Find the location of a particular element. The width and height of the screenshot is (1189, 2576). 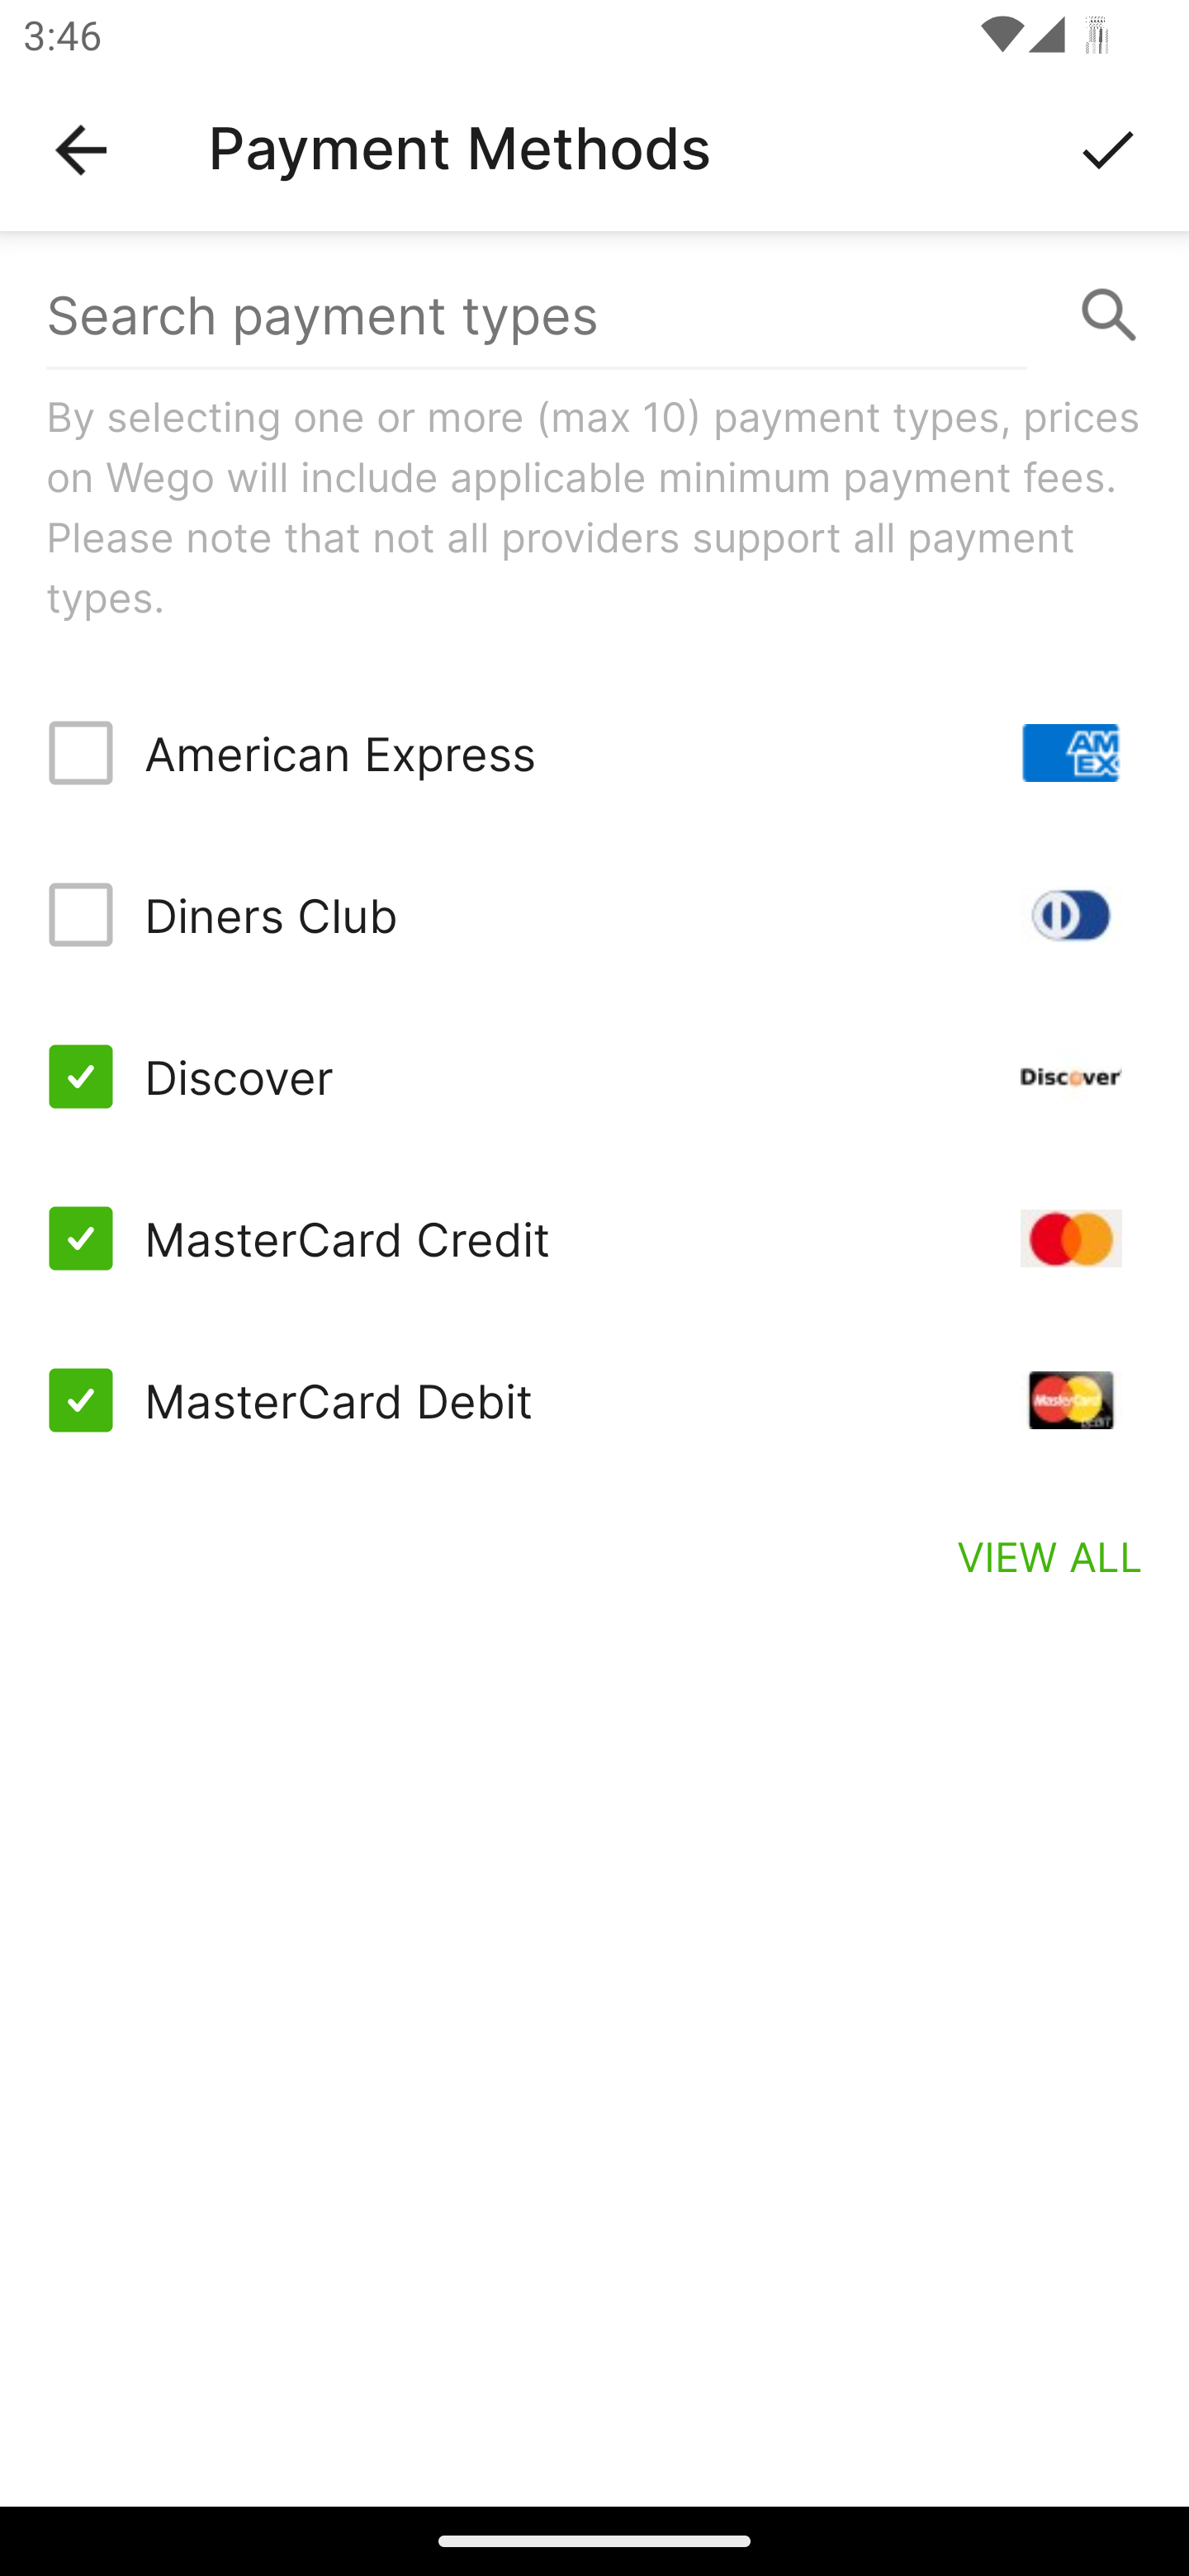

MasterCard Debit is located at coordinates (594, 1399).